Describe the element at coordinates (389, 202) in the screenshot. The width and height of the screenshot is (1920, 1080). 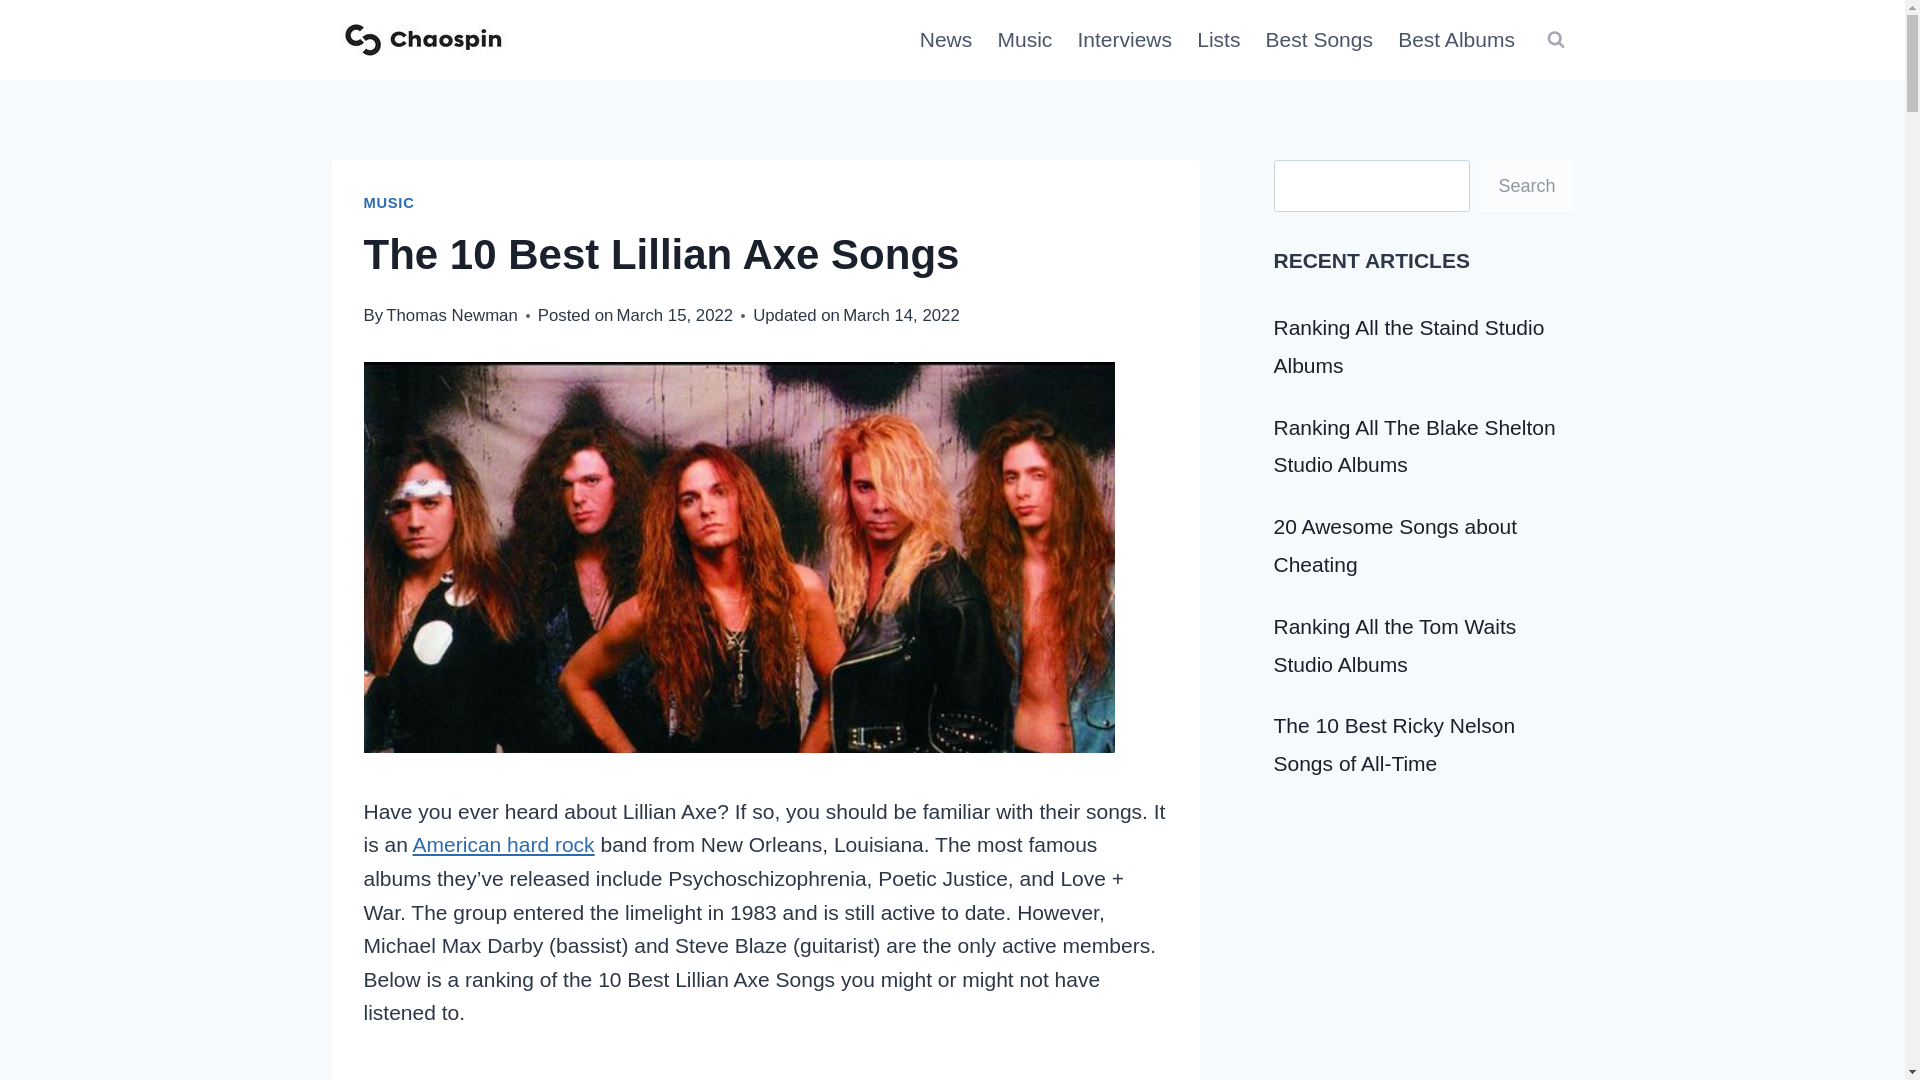
I see `MUSIC` at that location.